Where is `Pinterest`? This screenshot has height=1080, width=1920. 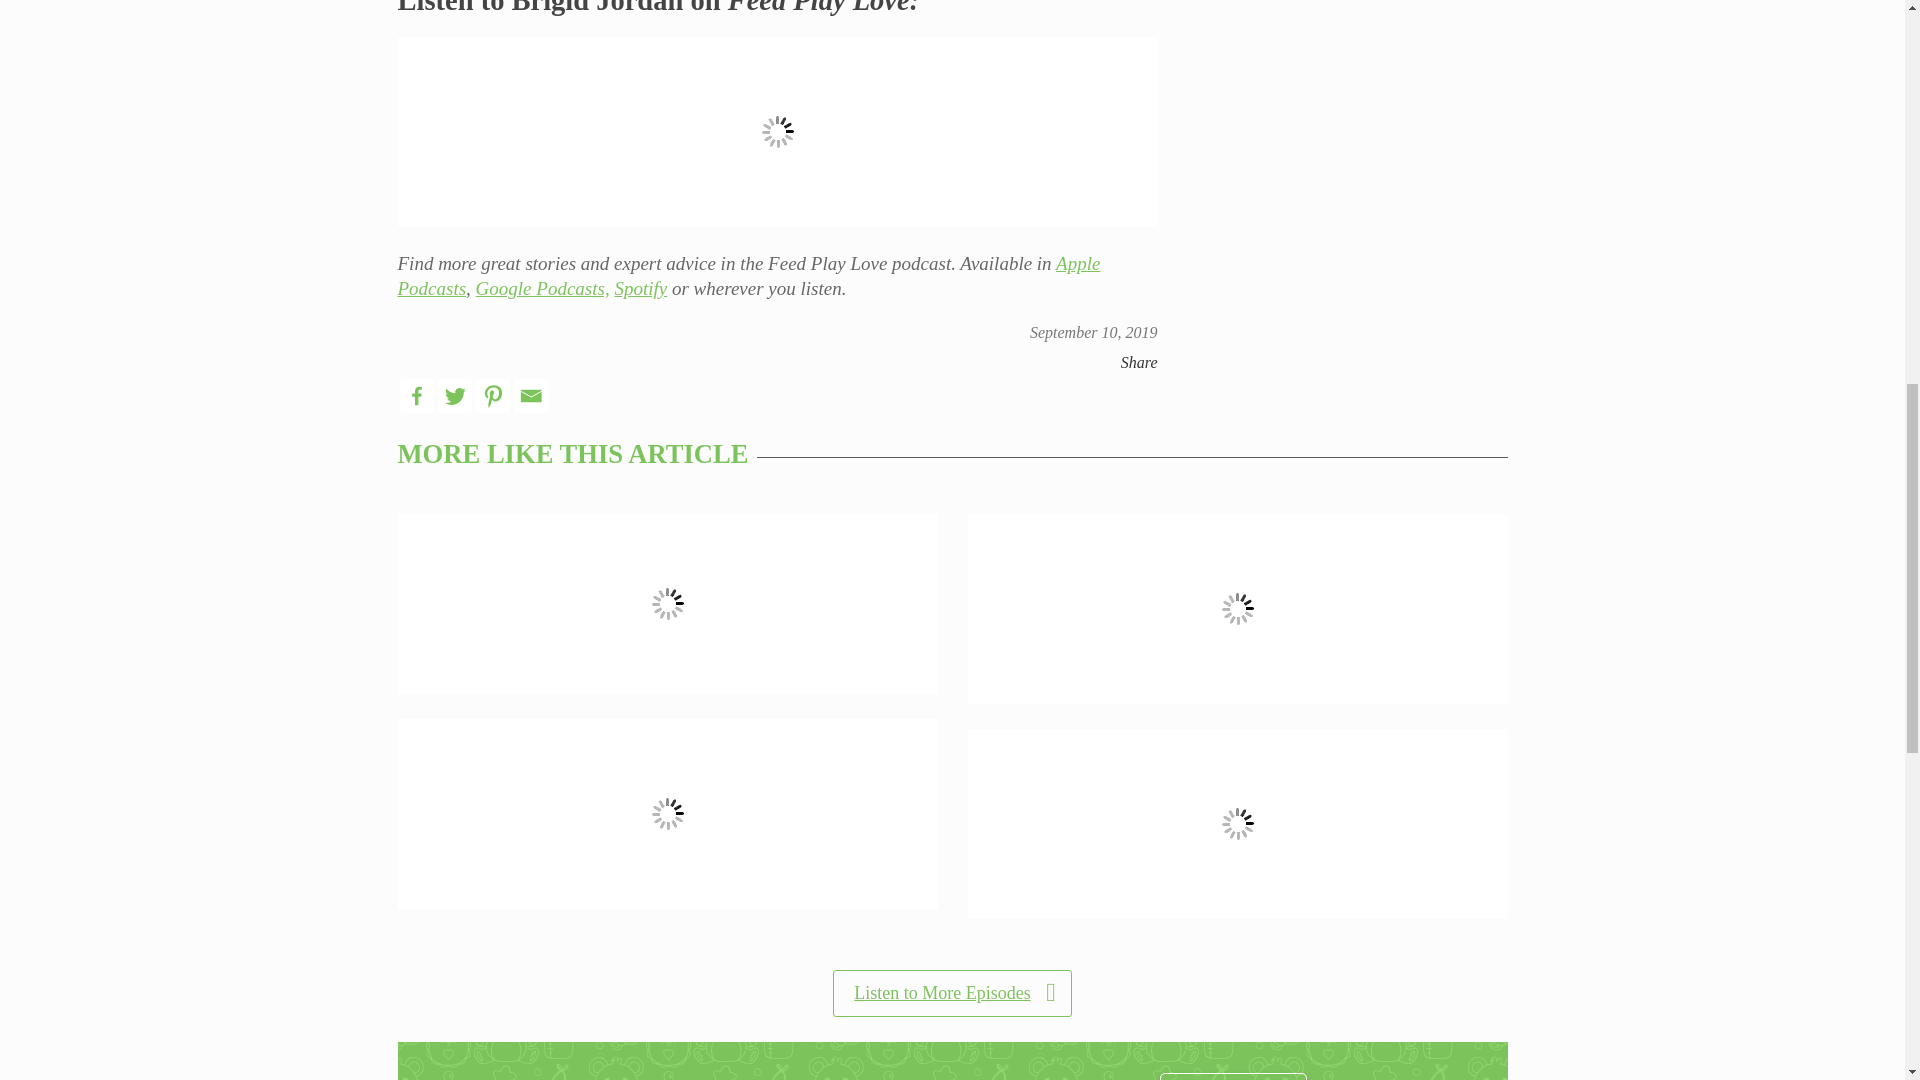 Pinterest is located at coordinates (493, 396).